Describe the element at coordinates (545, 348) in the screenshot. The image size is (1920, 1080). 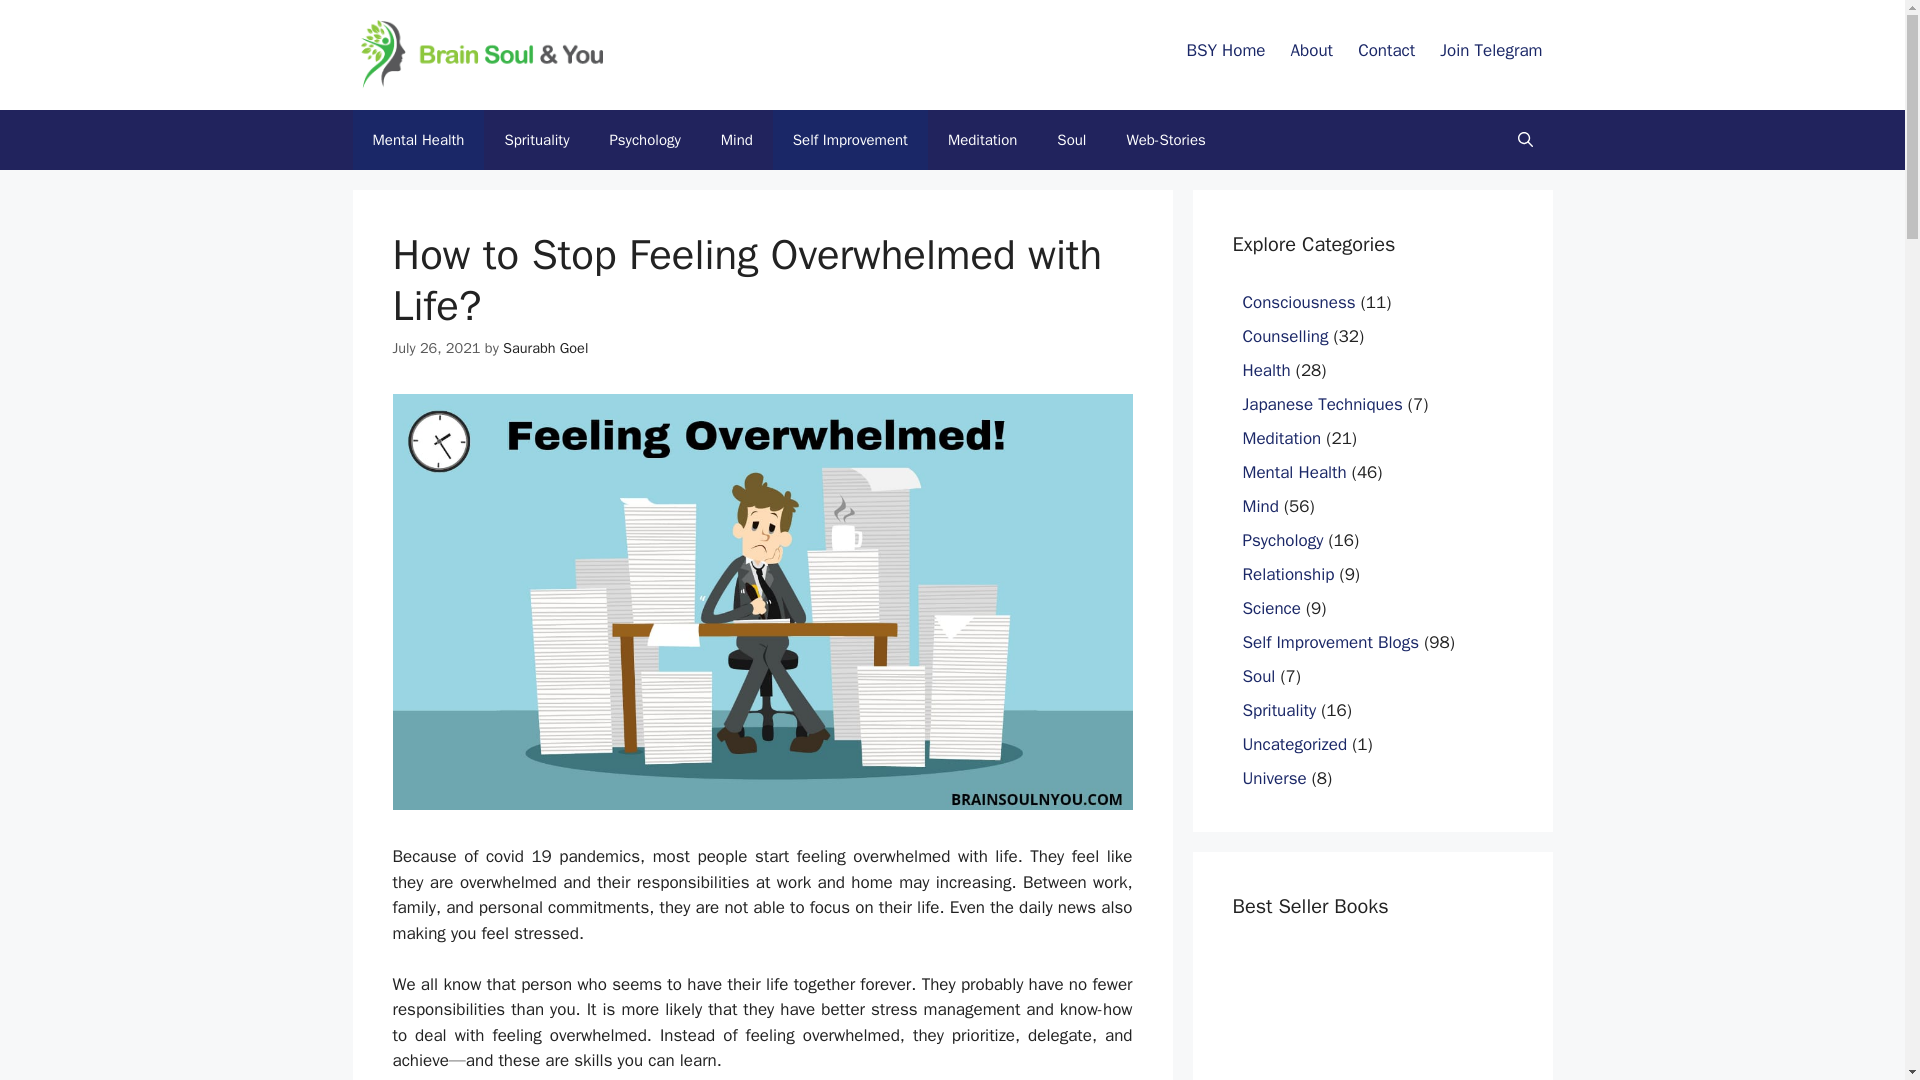
I see `View all posts by Saurabh Goel` at that location.